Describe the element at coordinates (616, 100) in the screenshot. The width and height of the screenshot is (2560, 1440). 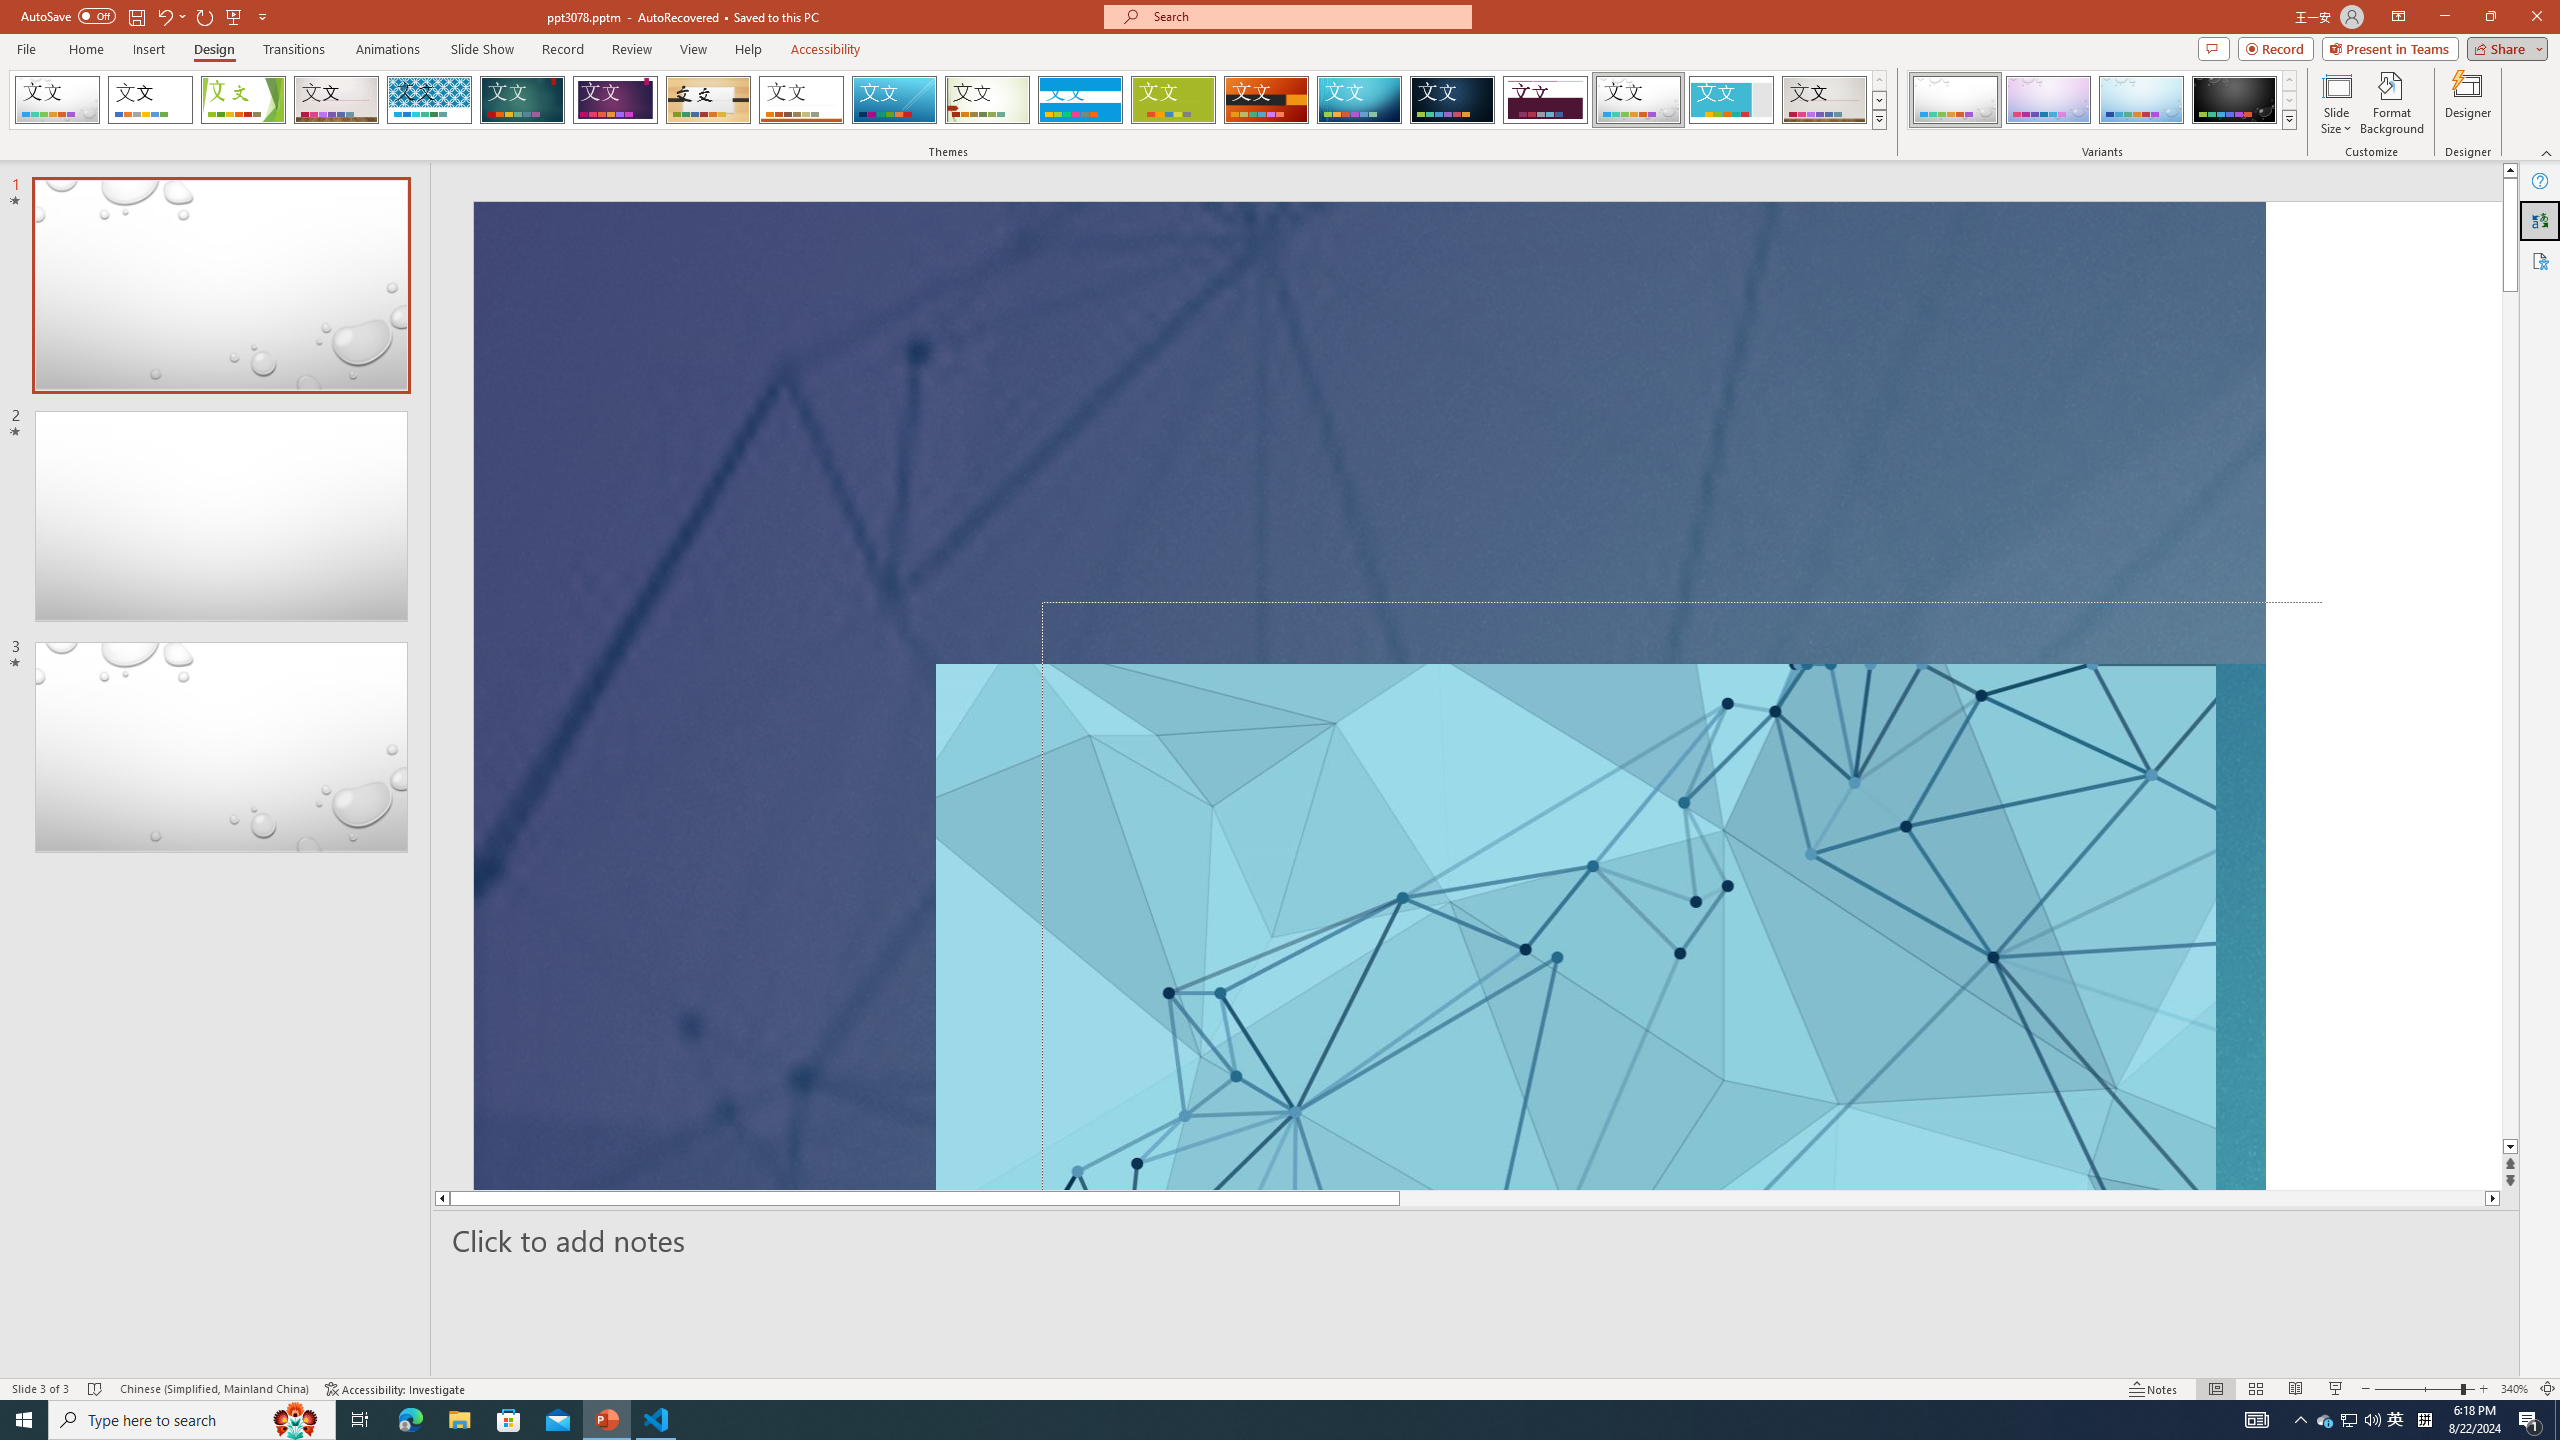
I see `Ion Boardroom` at that location.